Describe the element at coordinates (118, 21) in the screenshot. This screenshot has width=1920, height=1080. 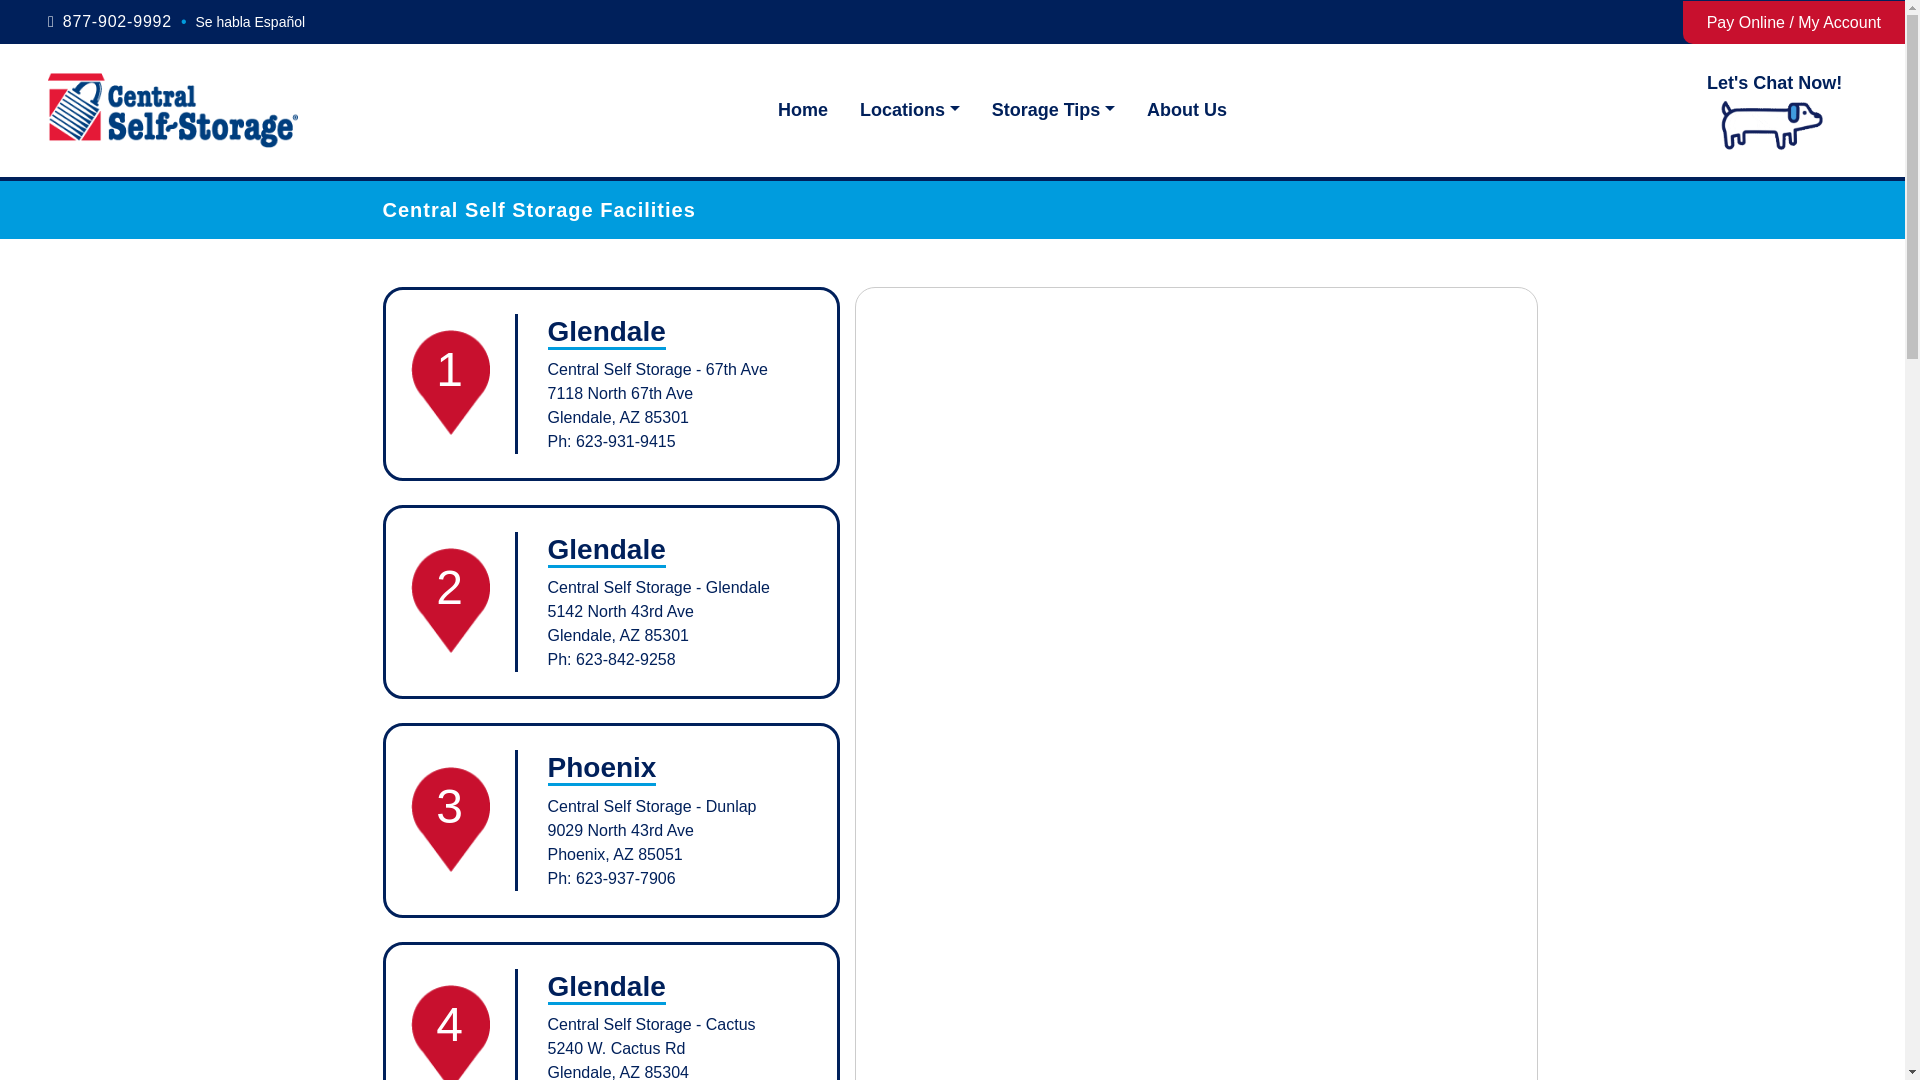
I see `877-902-9992` at that location.